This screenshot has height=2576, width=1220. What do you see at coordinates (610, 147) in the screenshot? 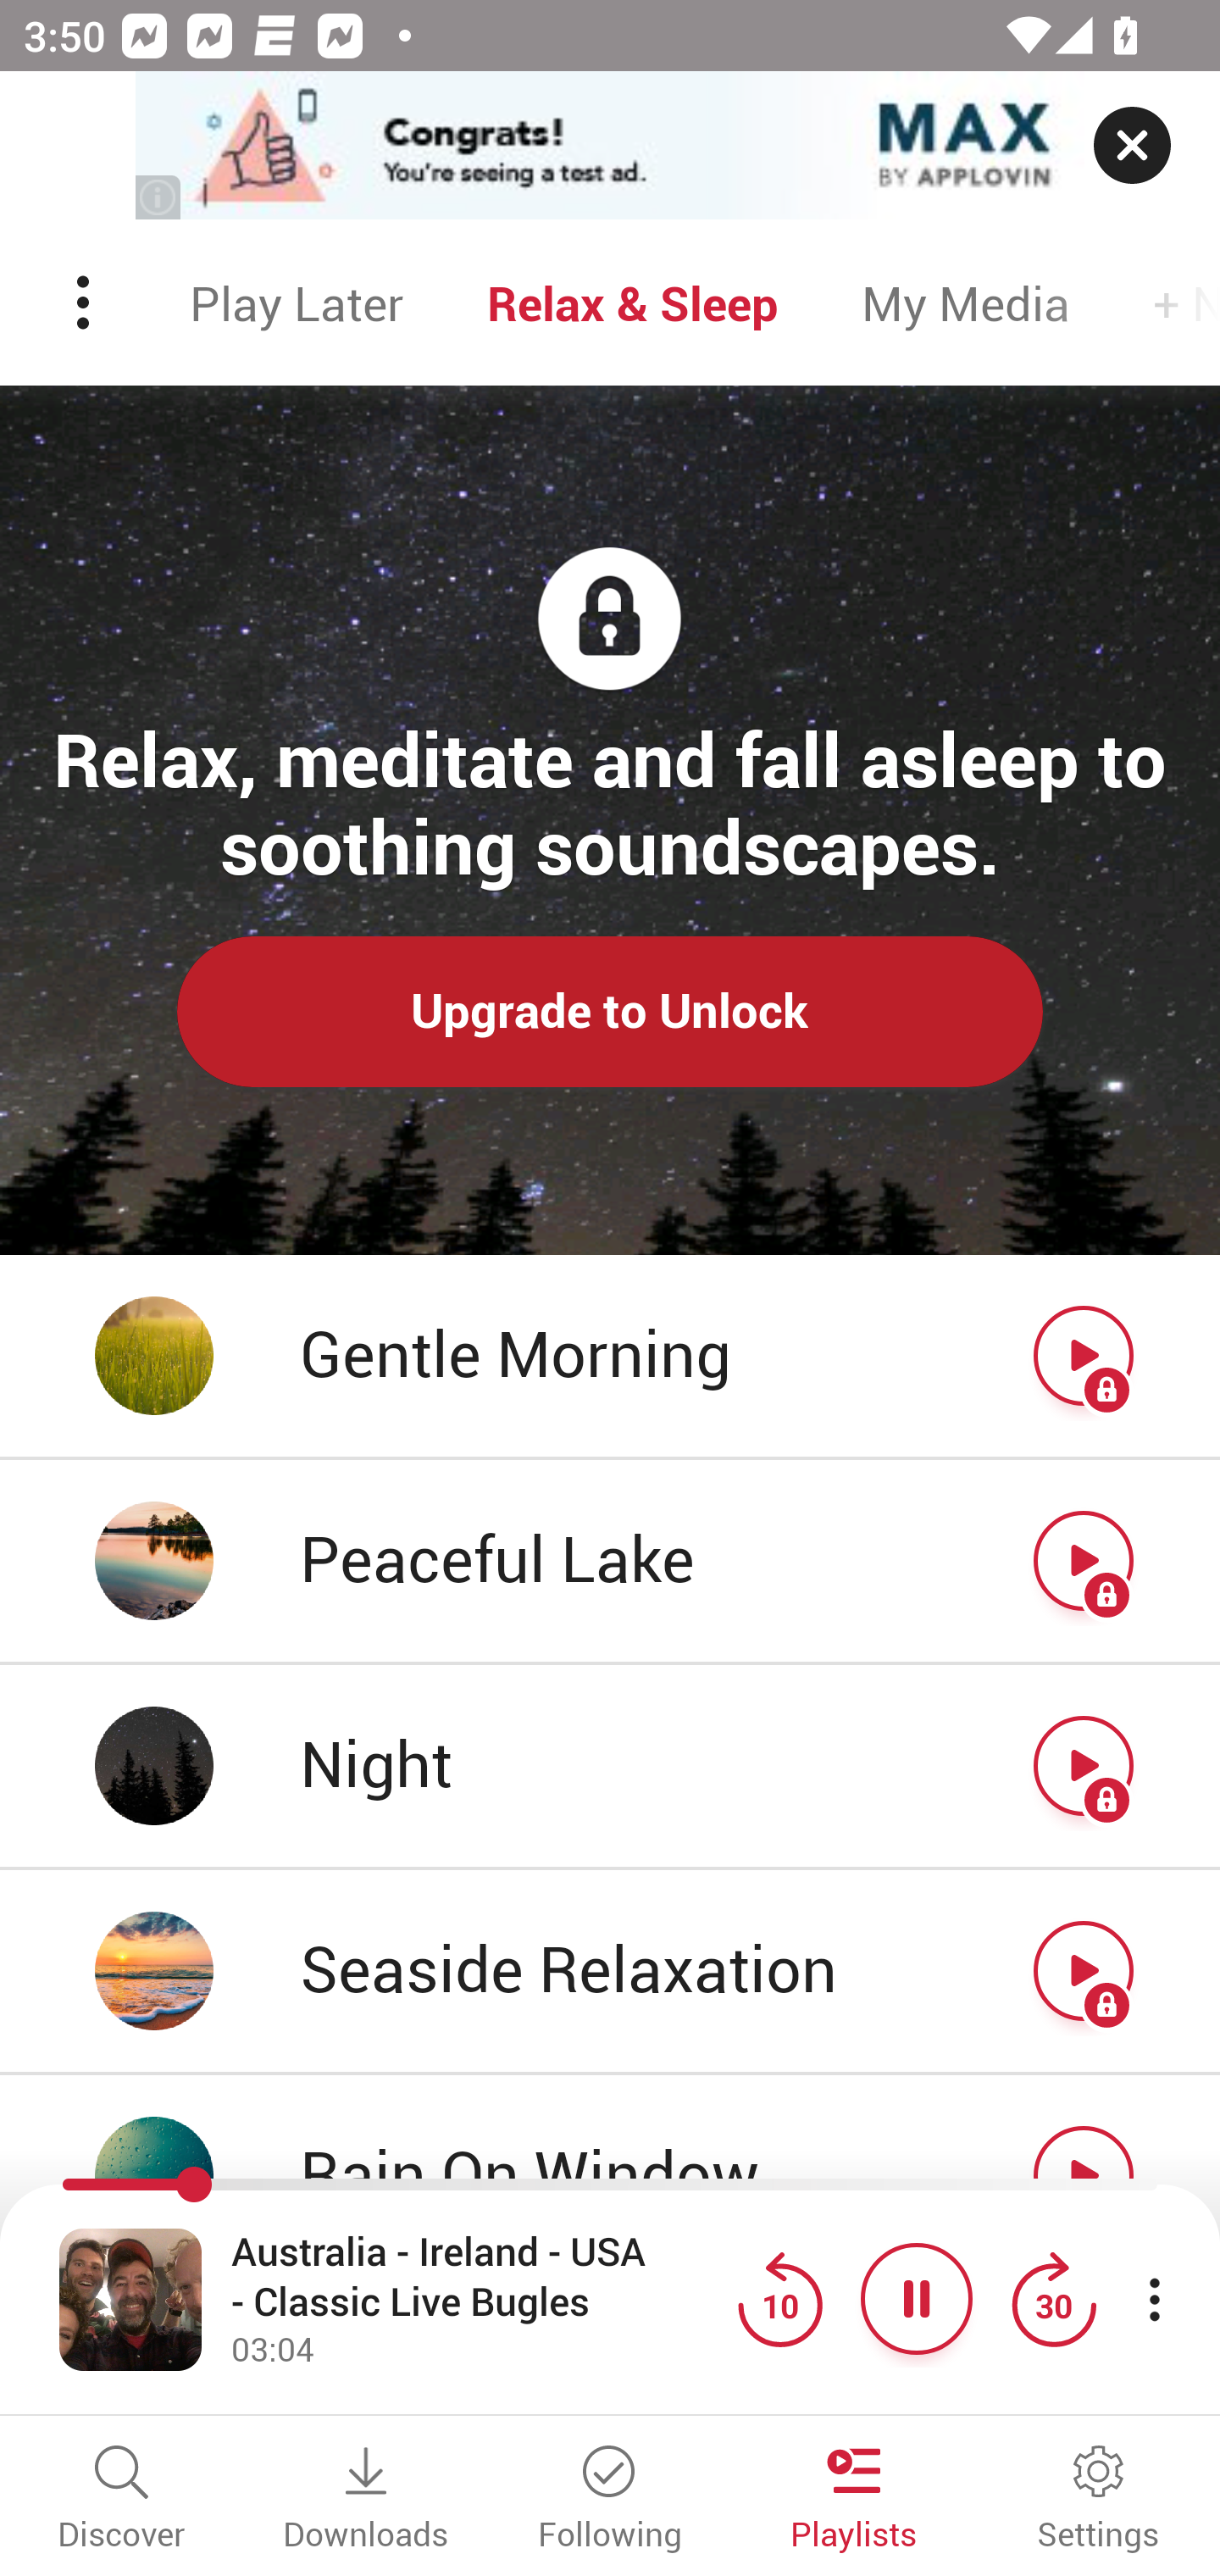
I see `app-monetization` at bounding box center [610, 147].